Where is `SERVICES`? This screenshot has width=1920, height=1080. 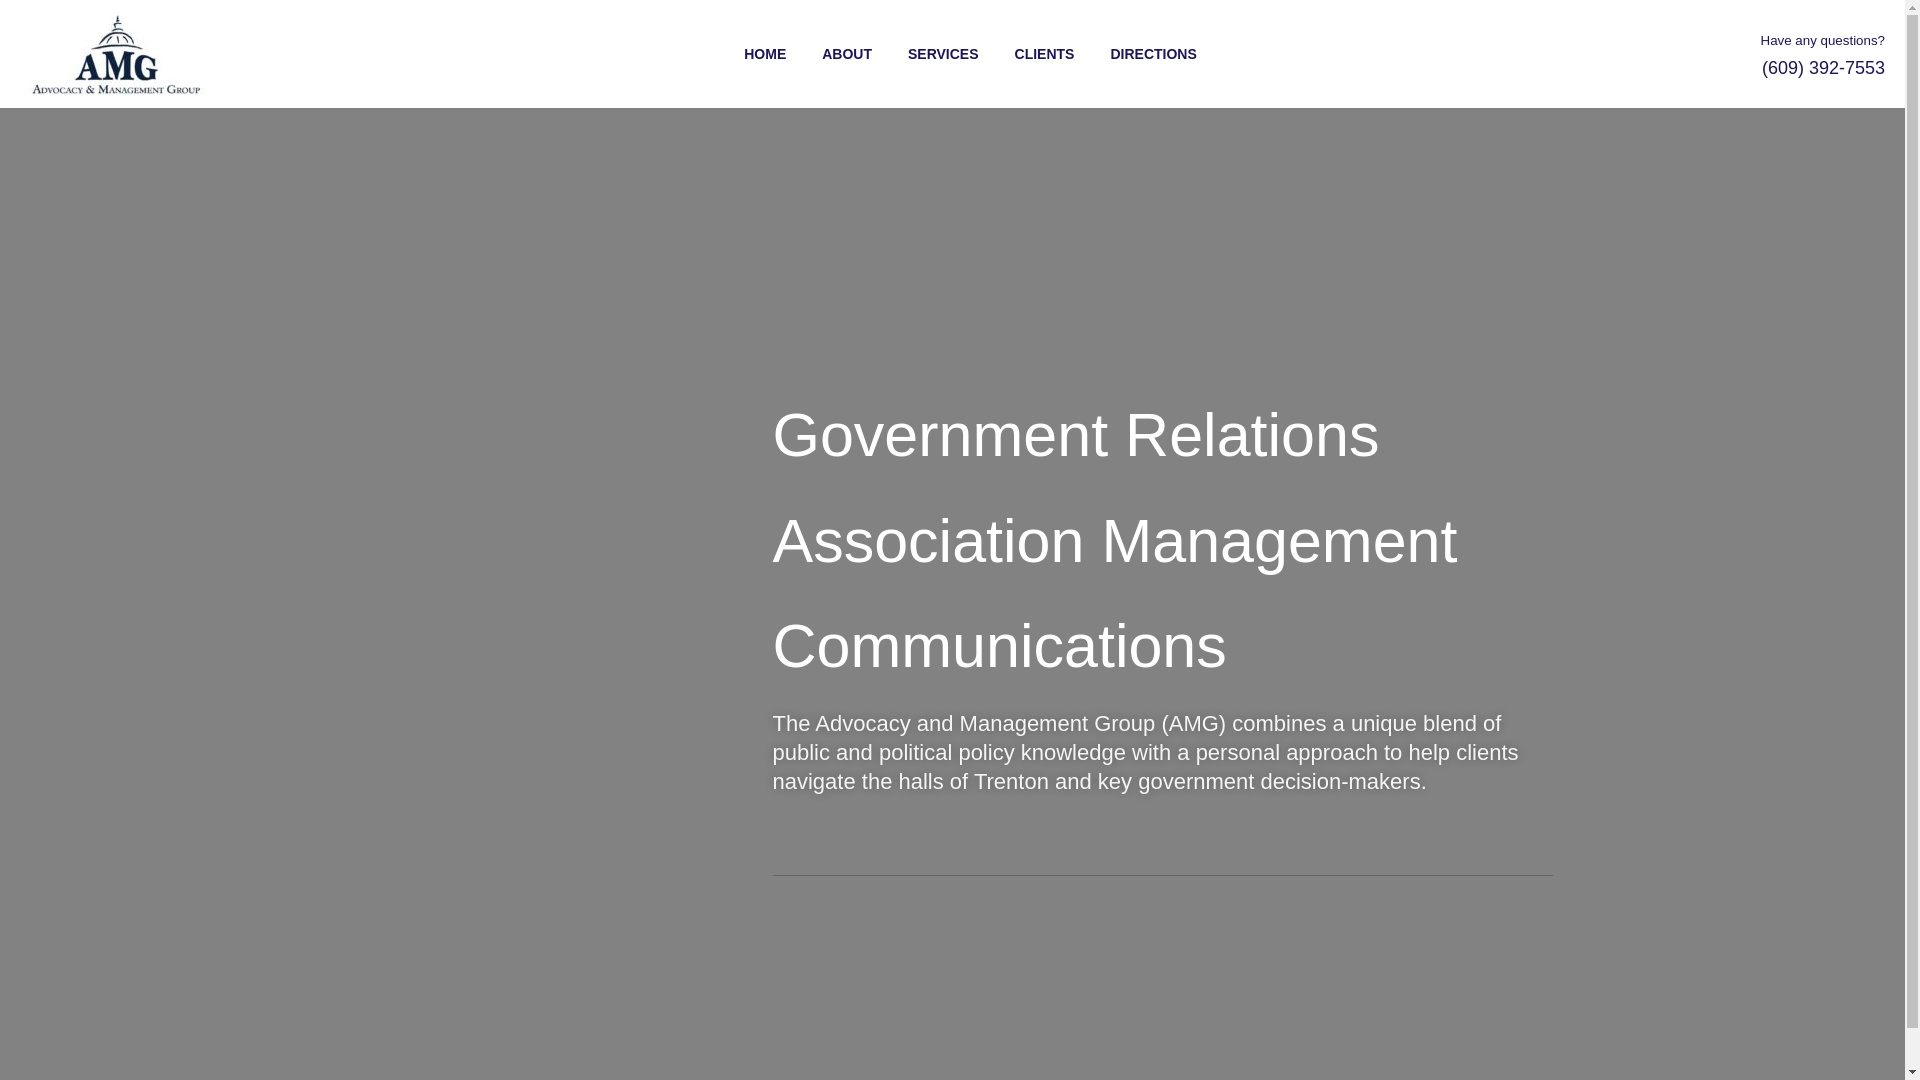 SERVICES is located at coordinates (925, 55).